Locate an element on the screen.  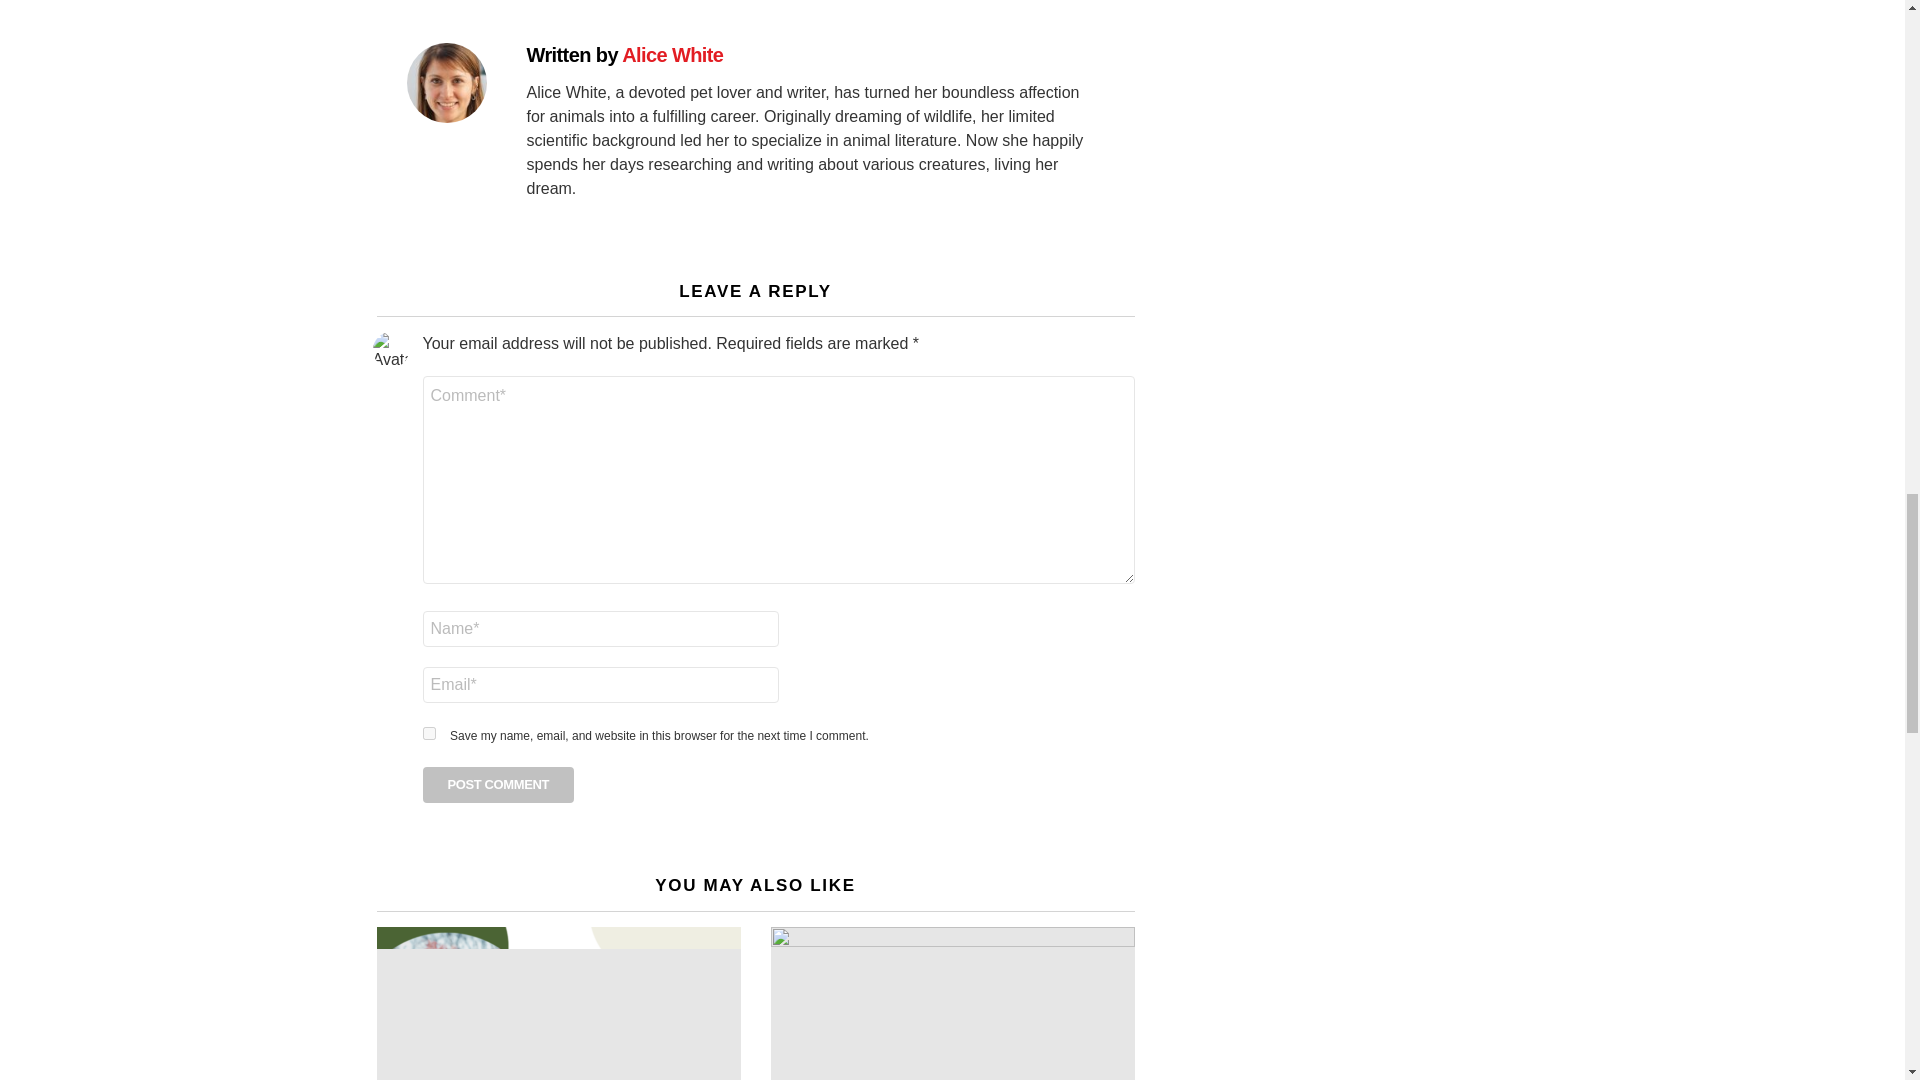
Alice White is located at coordinates (672, 54).